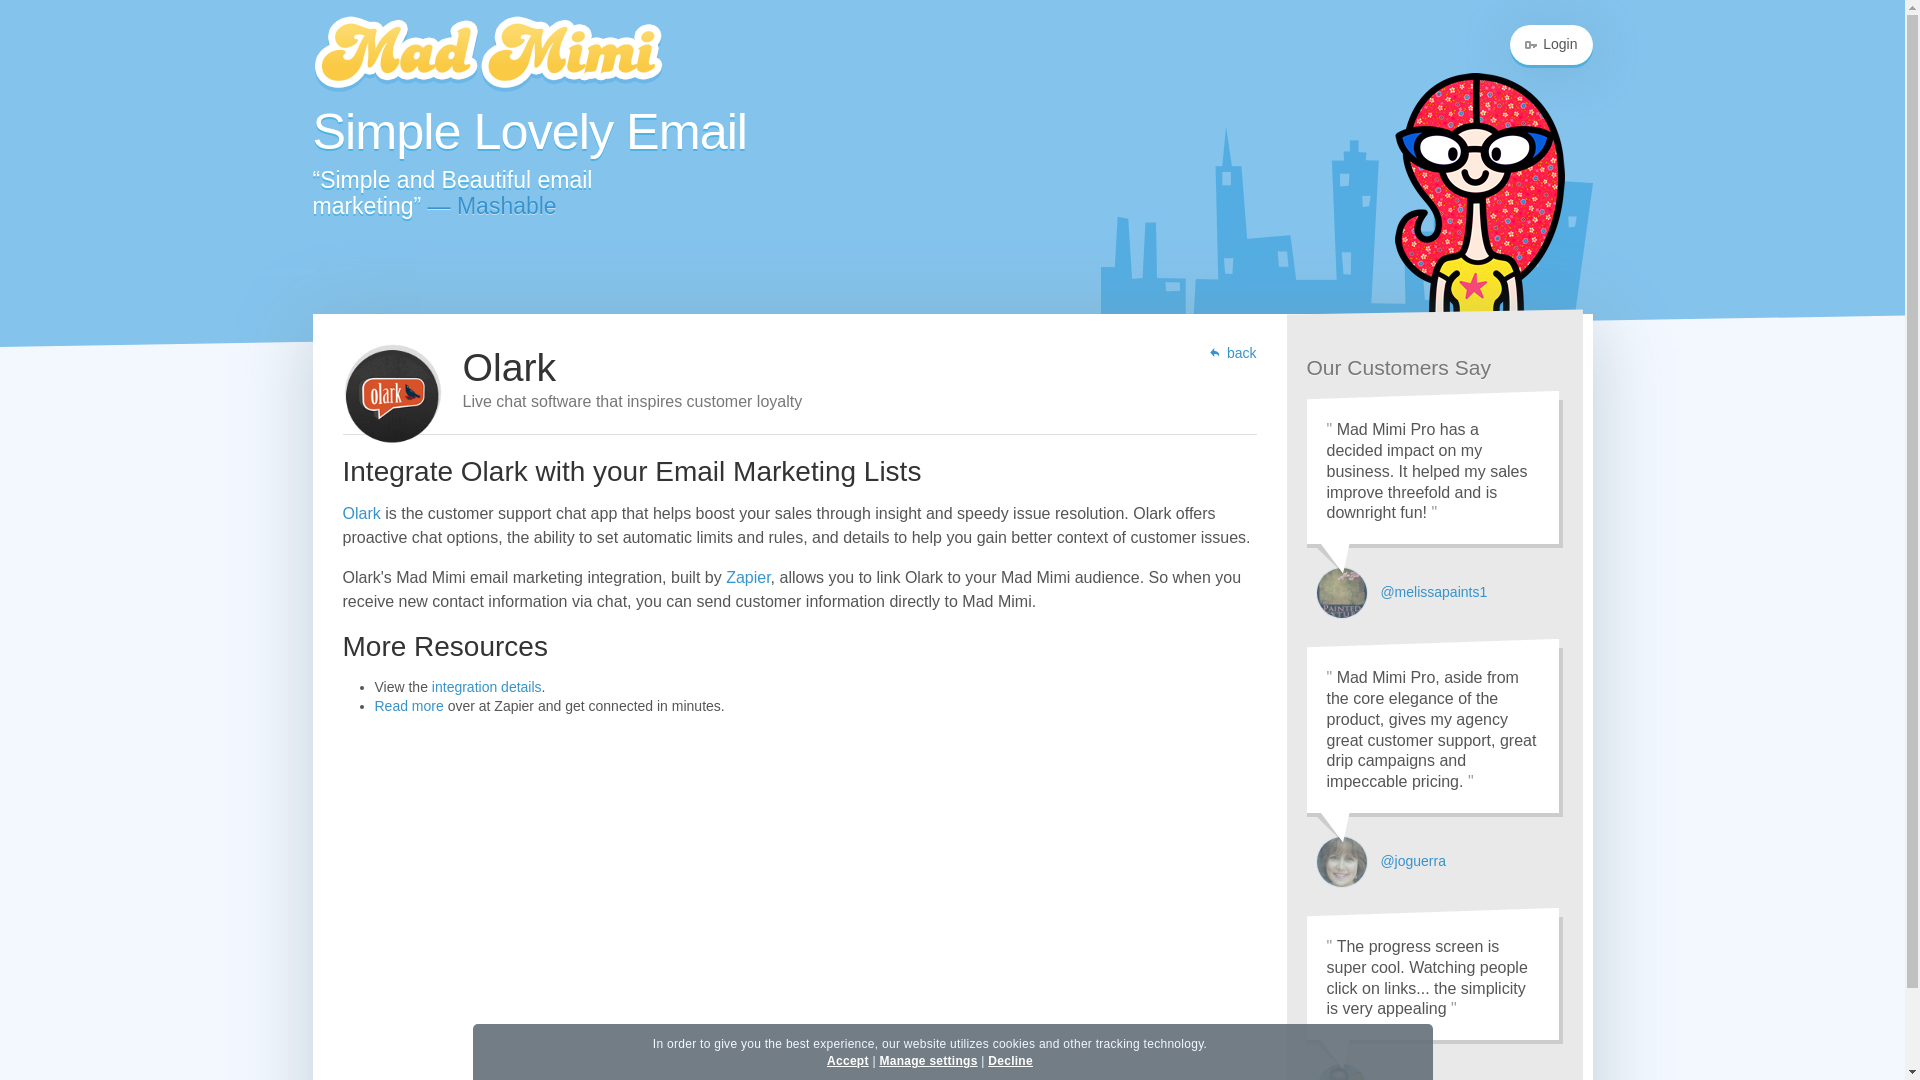 The image size is (1920, 1080). Describe the element at coordinates (486, 55) in the screenshot. I see `Mad Mimi` at that location.